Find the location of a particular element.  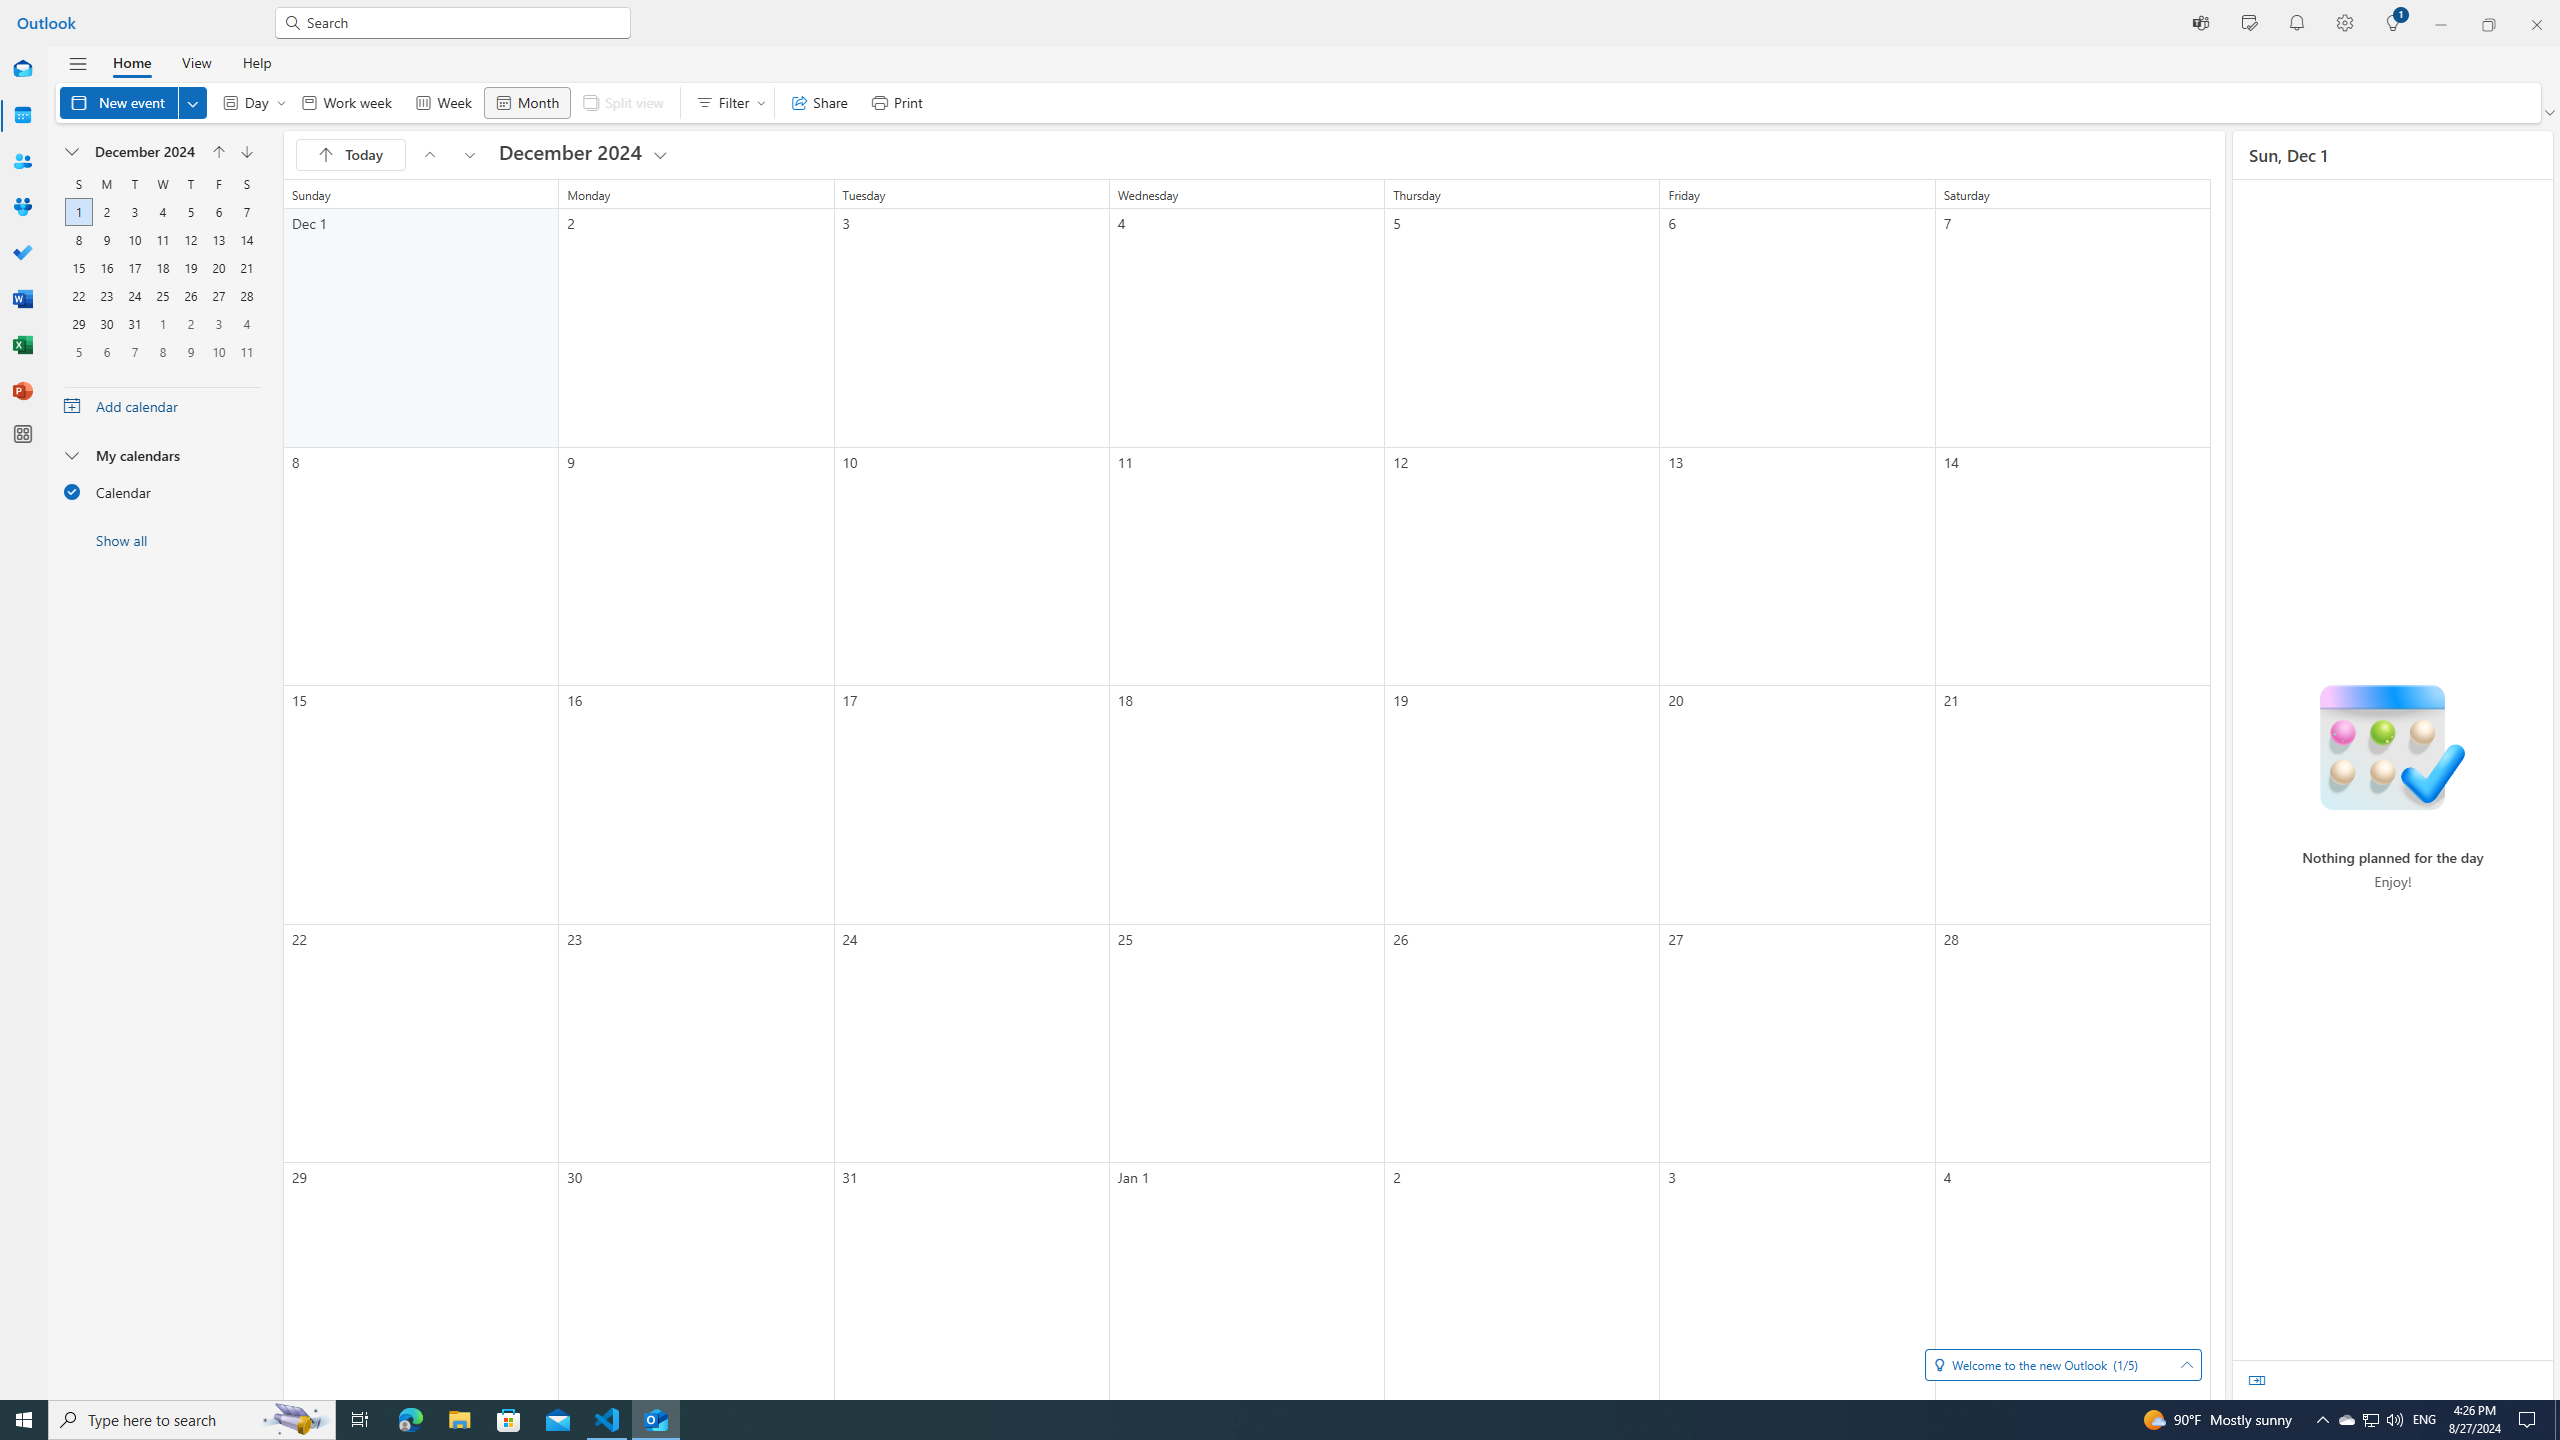

1, January, 2025 is located at coordinates (2424, 1420).